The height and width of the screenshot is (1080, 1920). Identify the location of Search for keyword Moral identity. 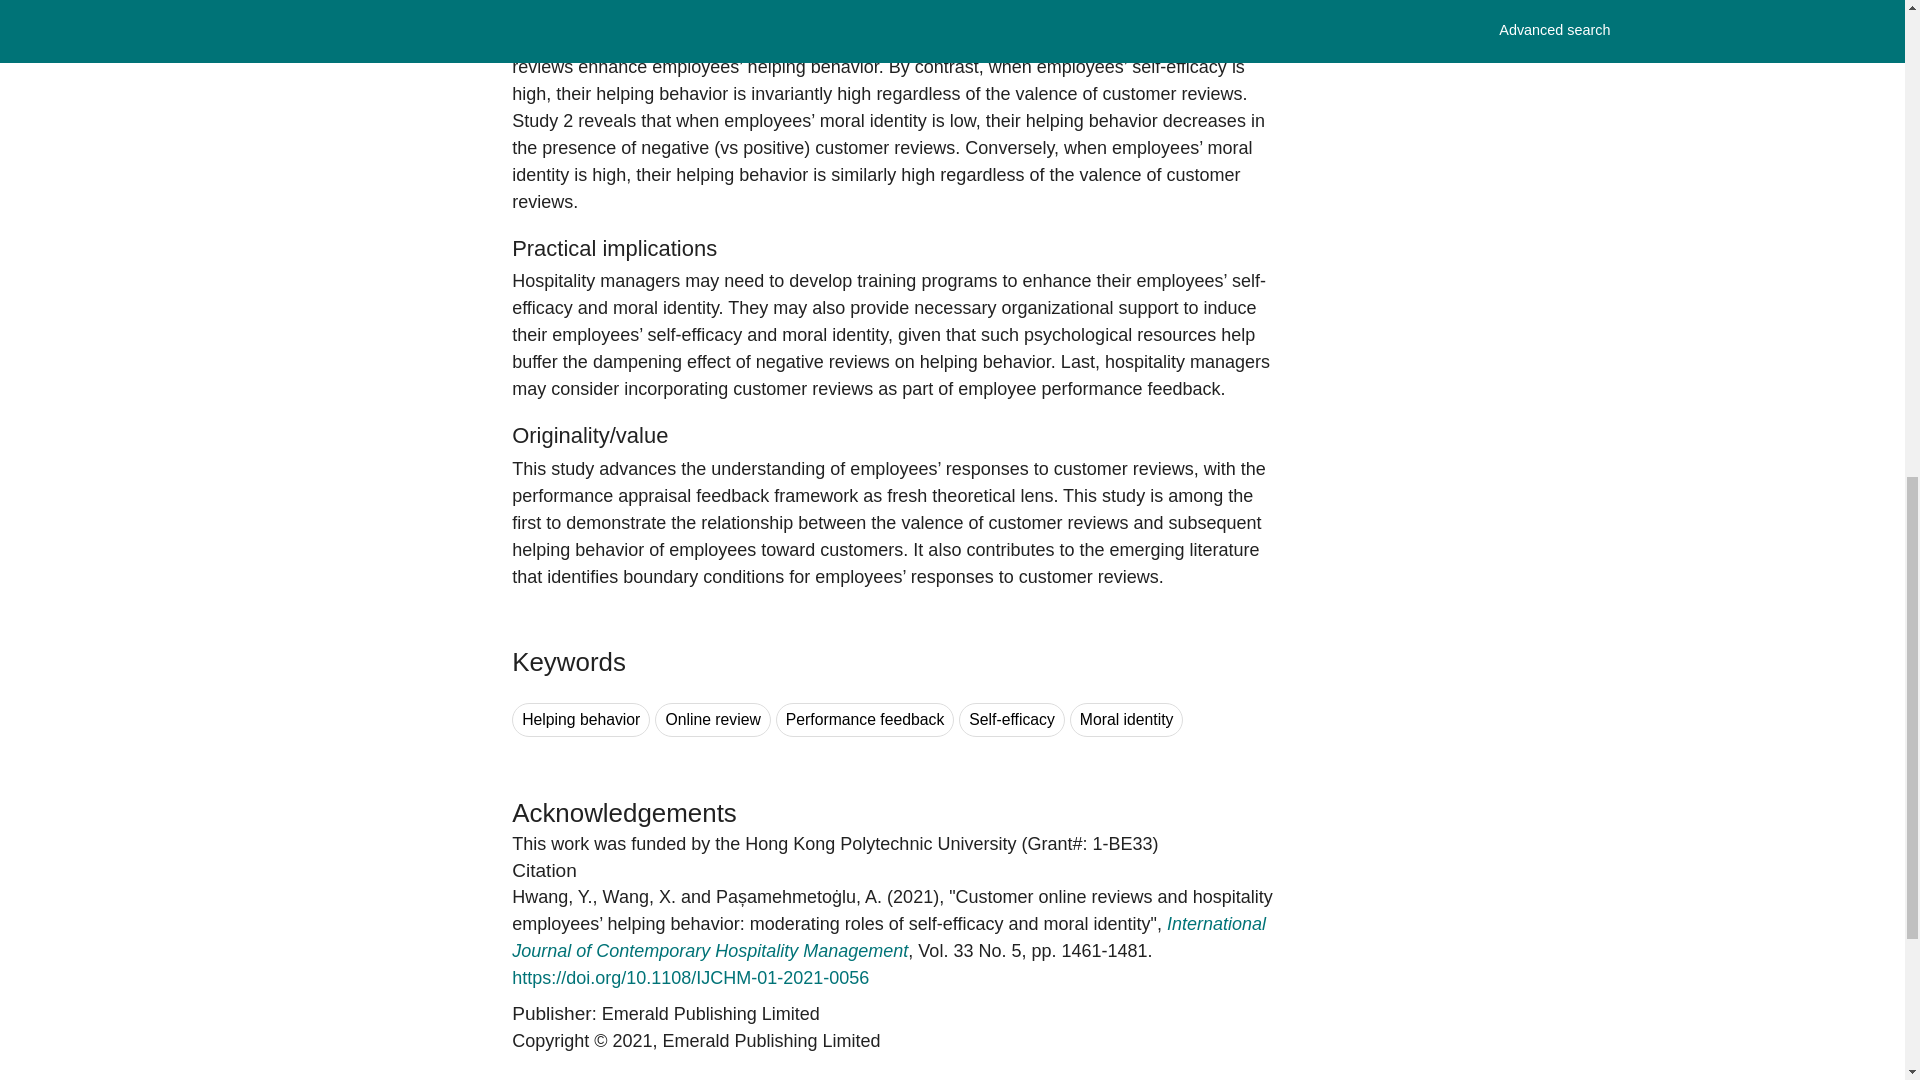
(1126, 720).